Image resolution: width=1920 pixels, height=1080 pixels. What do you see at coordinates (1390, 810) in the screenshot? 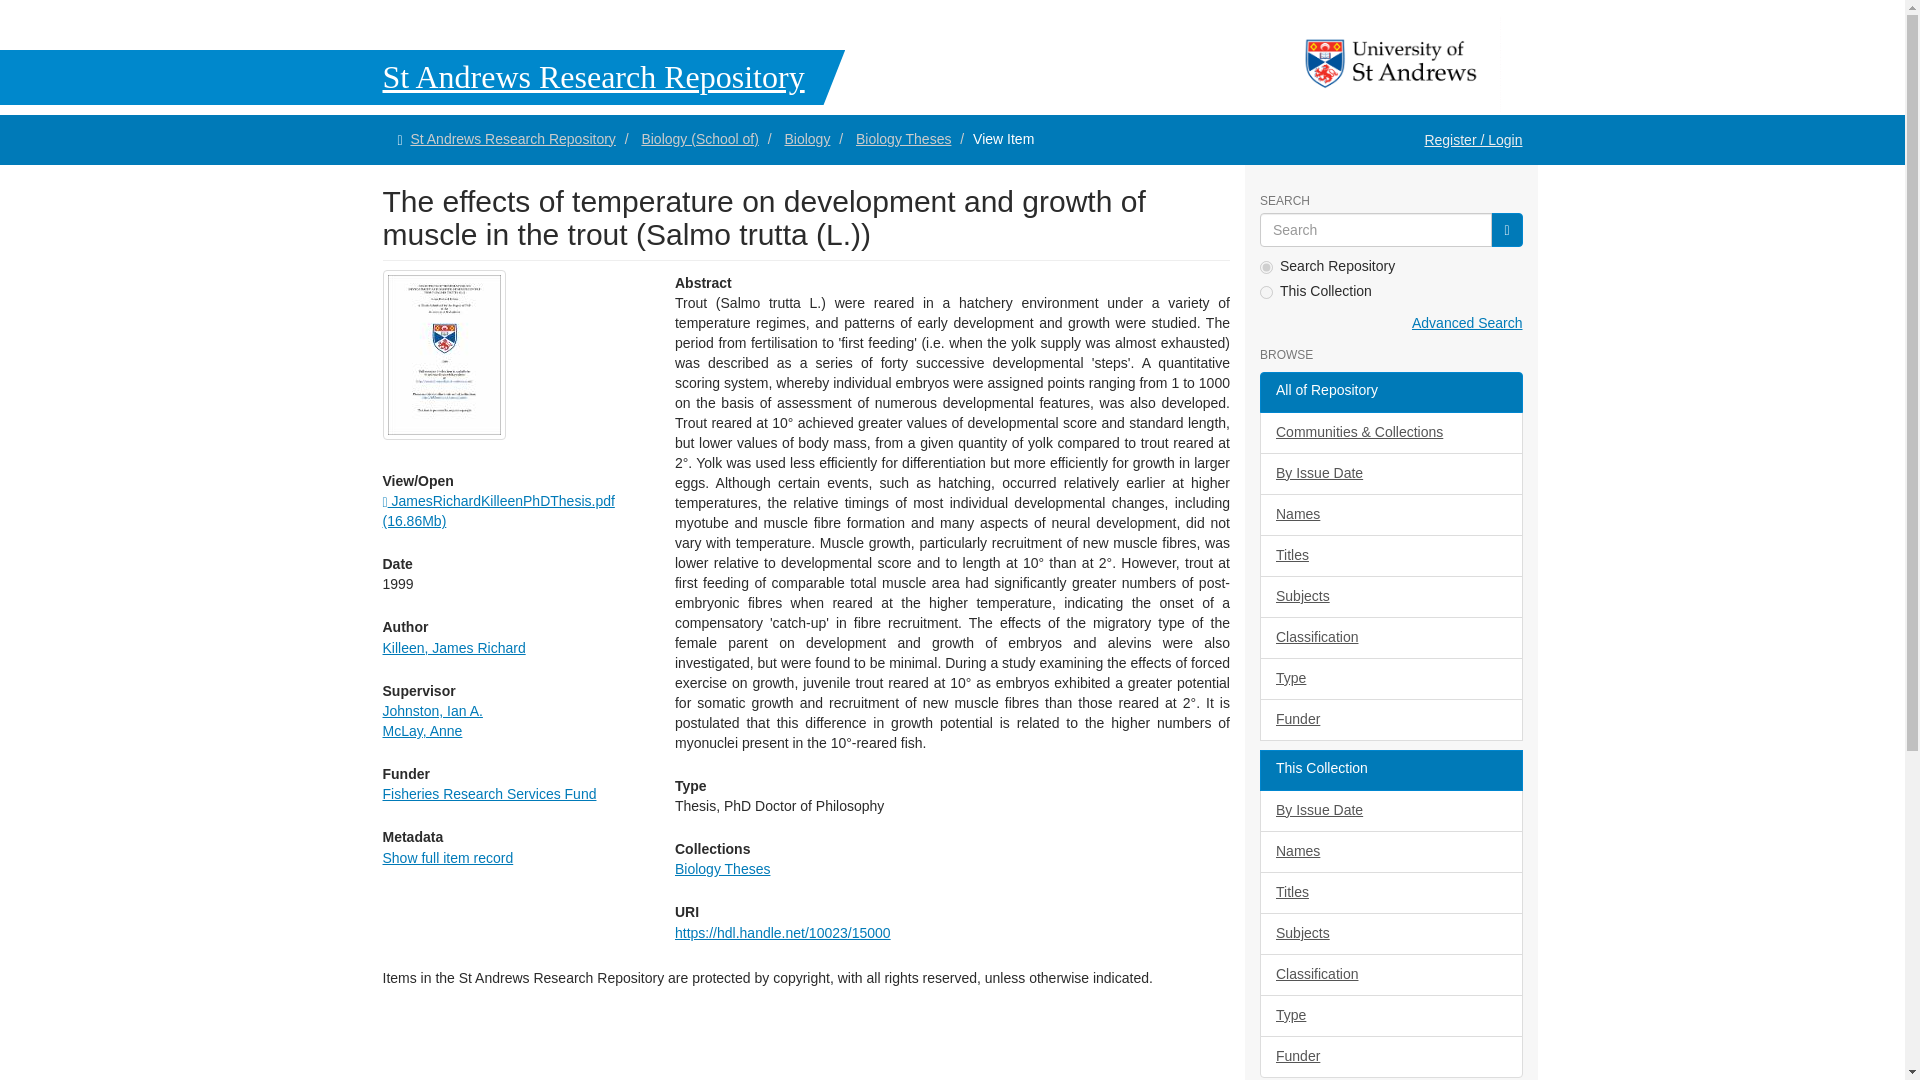
I see `By Issue Date` at bounding box center [1390, 810].